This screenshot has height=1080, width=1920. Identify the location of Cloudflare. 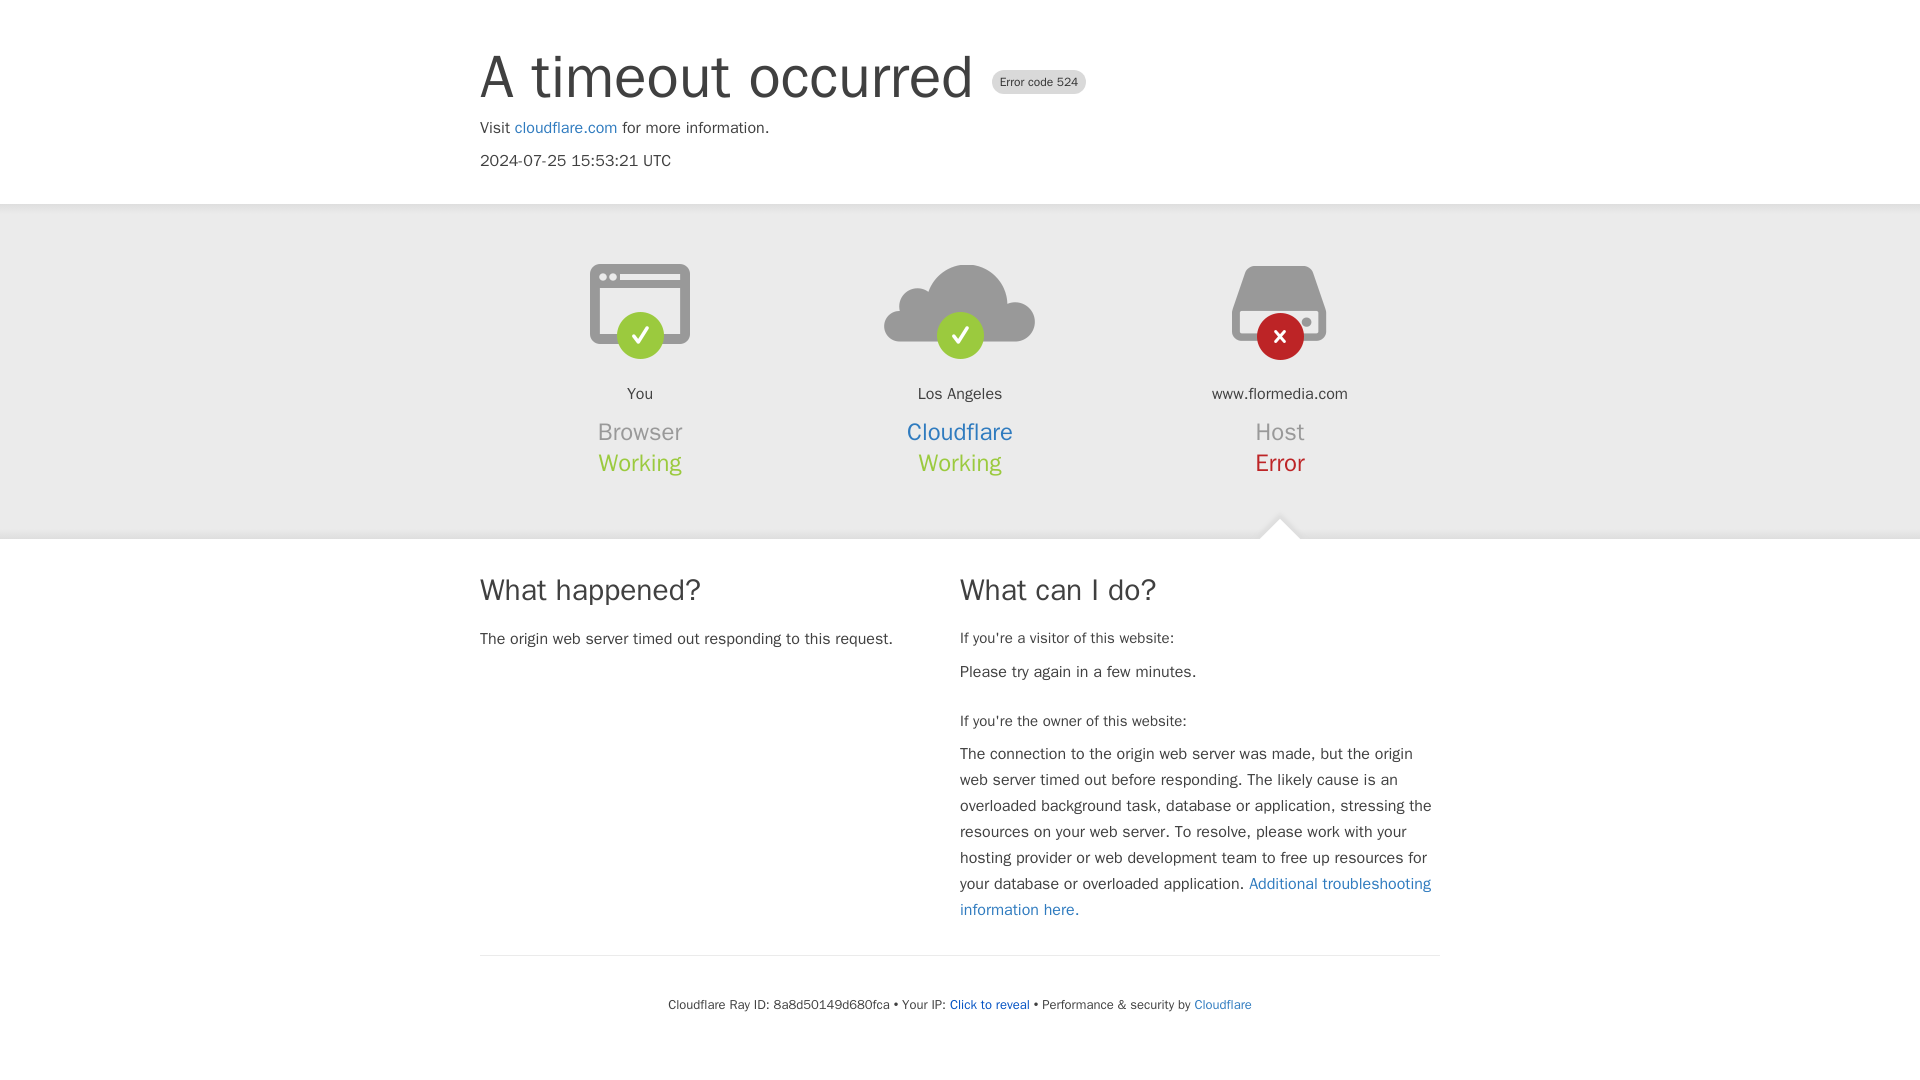
(1222, 1004).